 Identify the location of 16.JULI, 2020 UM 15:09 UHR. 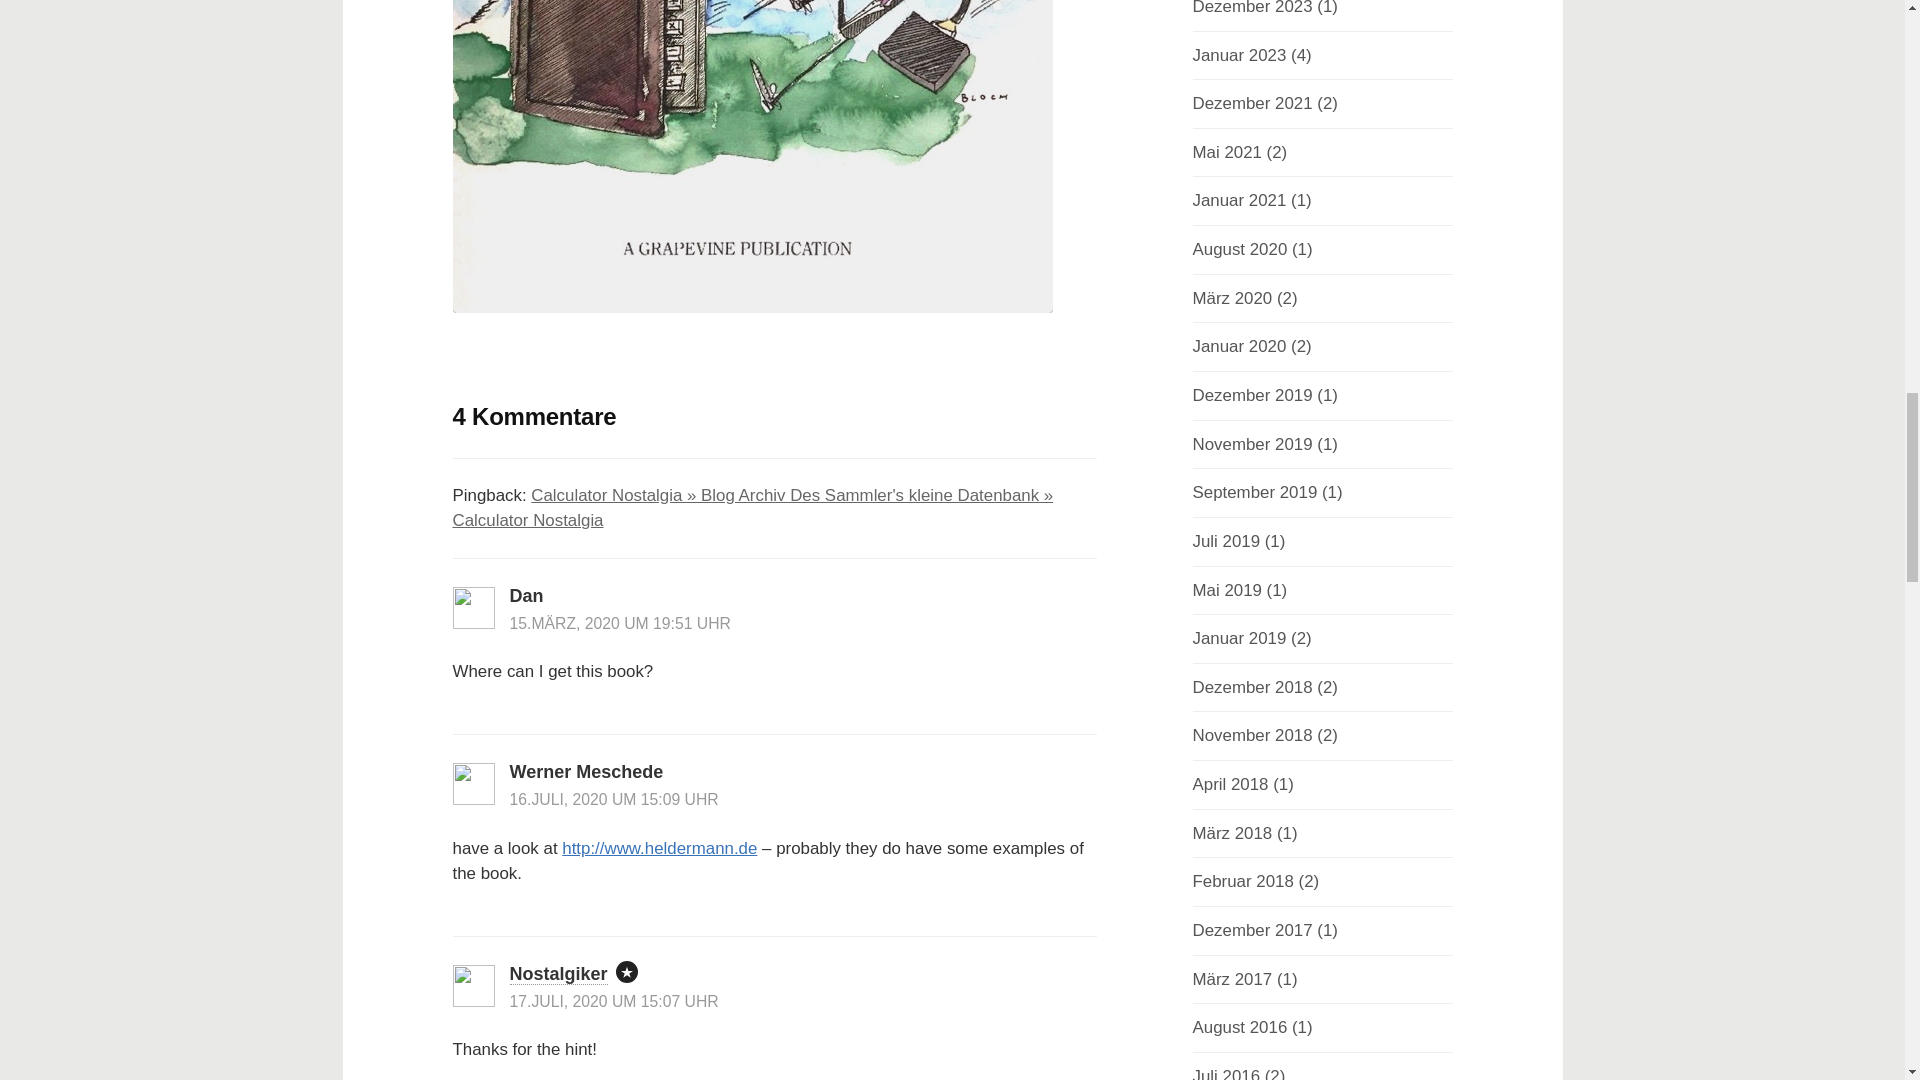
(614, 798).